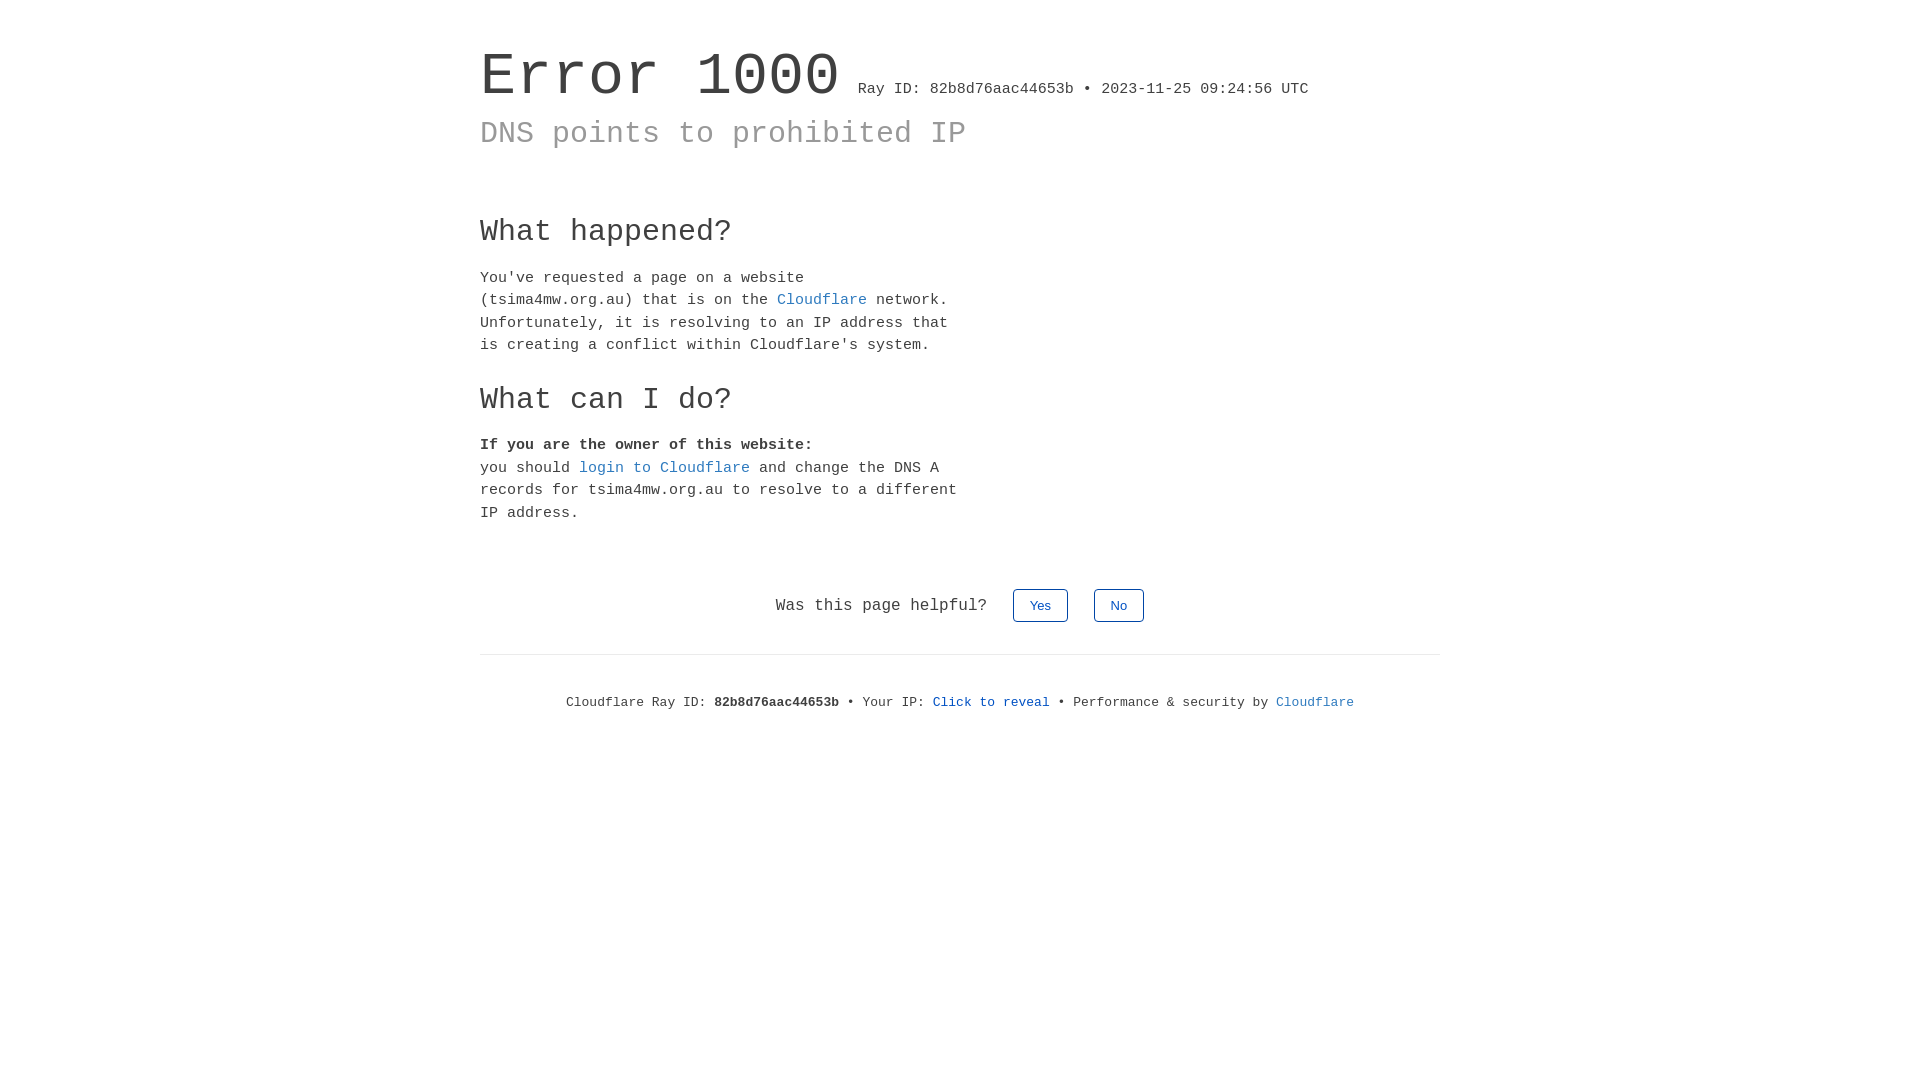 This screenshot has height=1080, width=1920. What do you see at coordinates (1040, 606) in the screenshot?
I see `Yes` at bounding box center [1040, 606].